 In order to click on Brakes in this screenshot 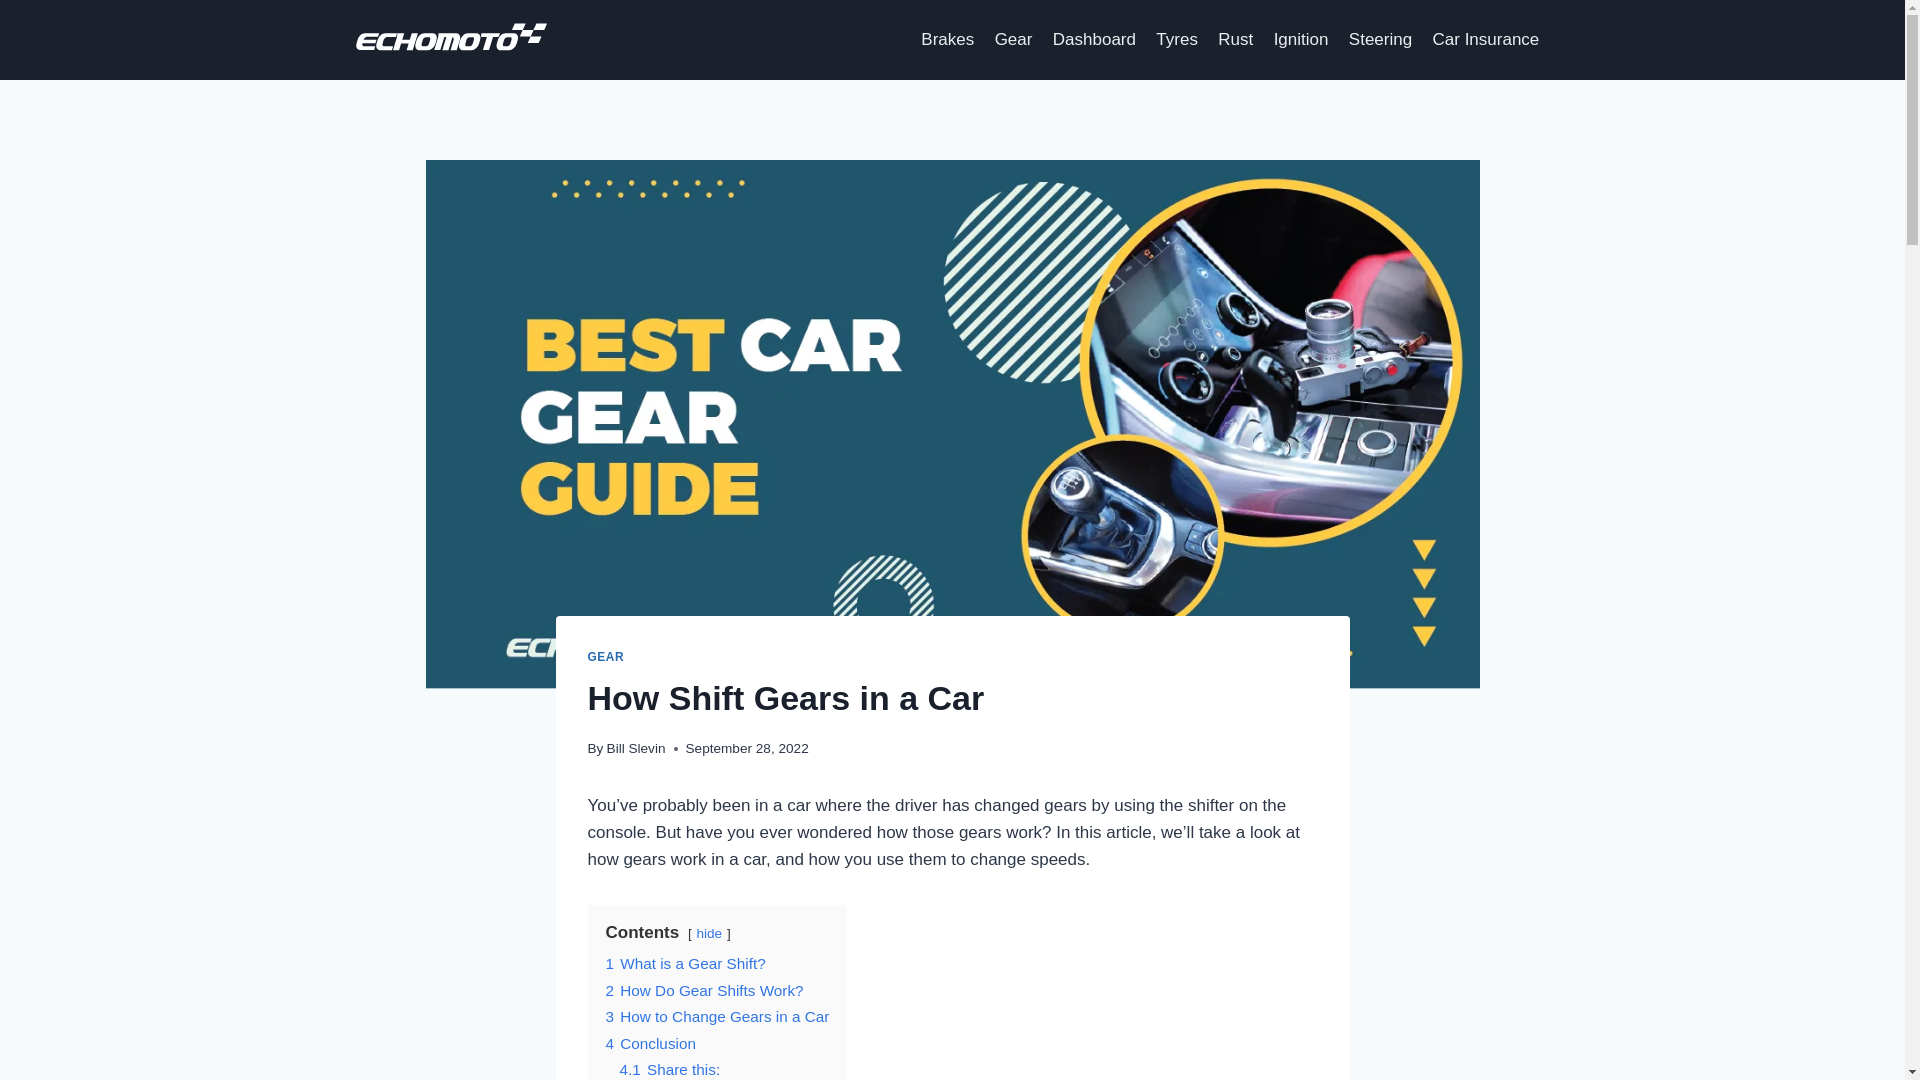, I will do `click(946, 38)`.